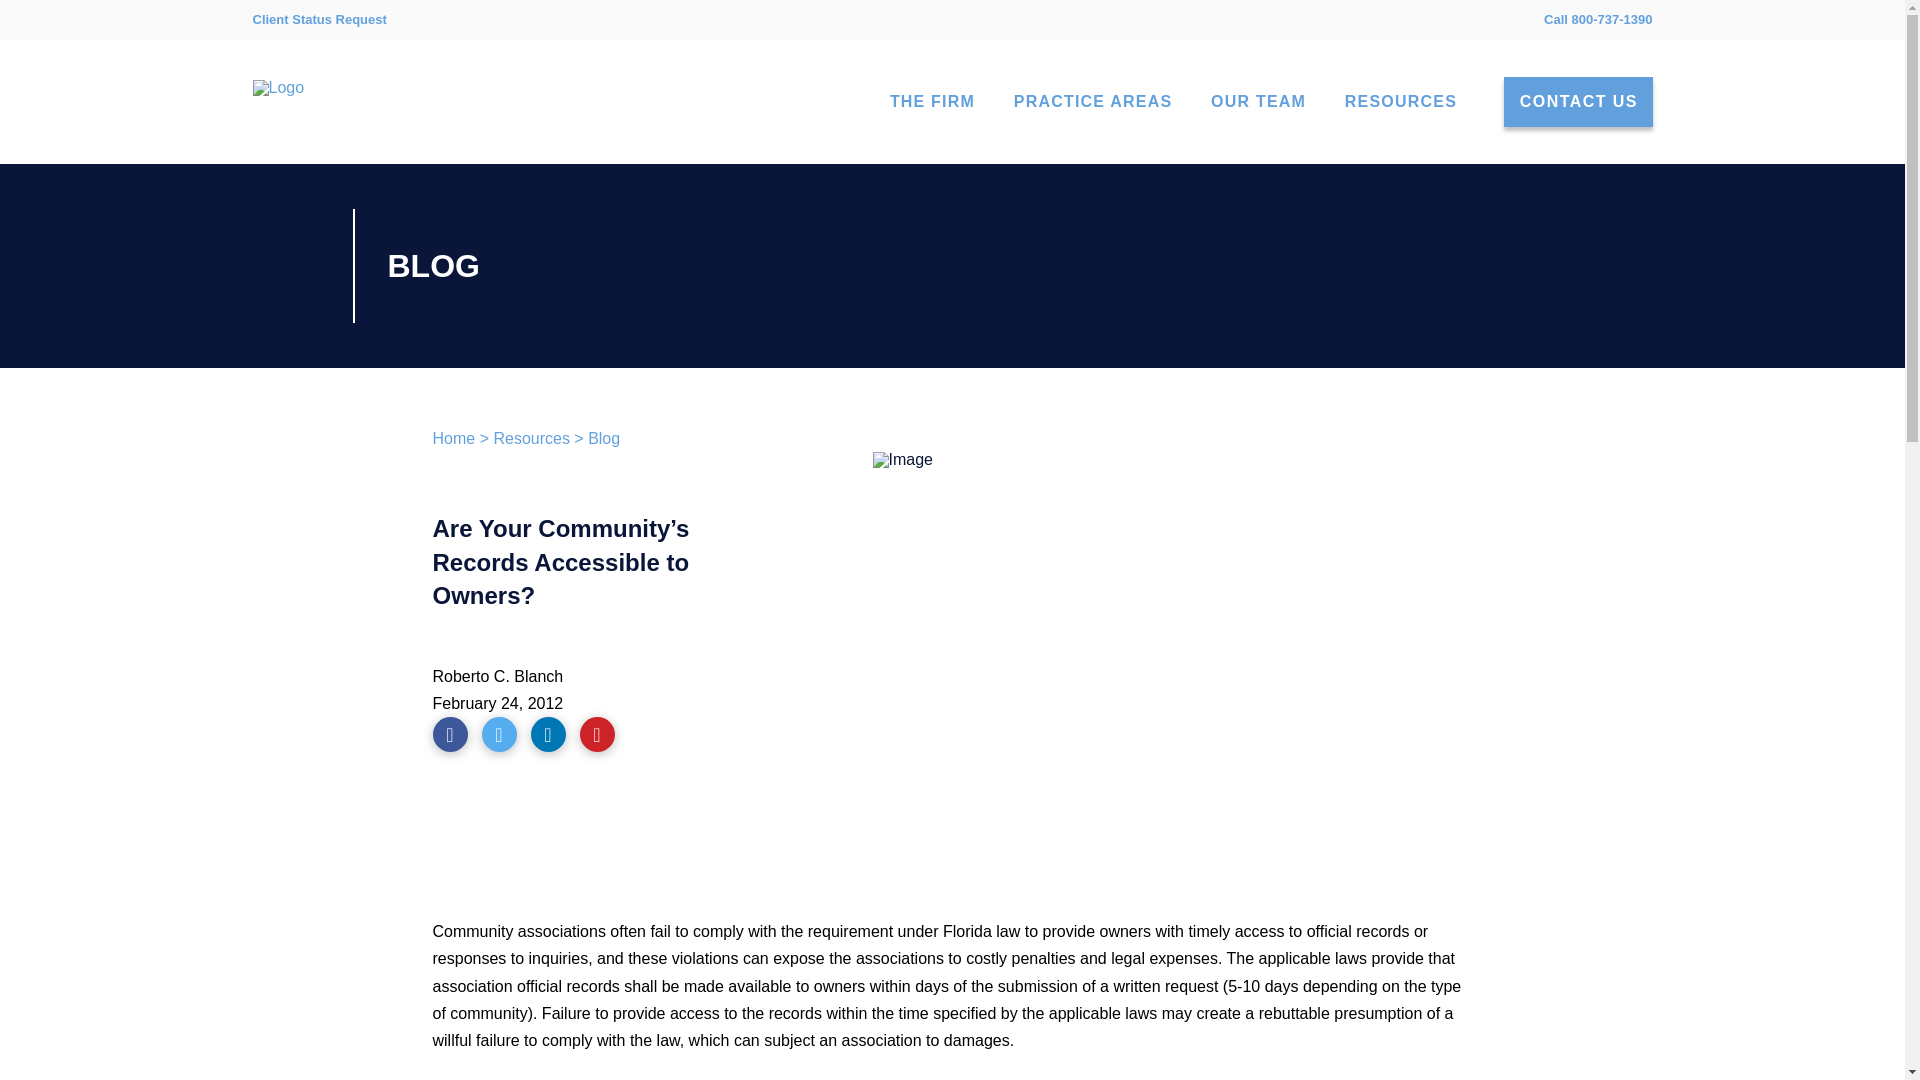  Describe the element at coordinates (1597, 19) in the screenshot. I see `Call 800-737-1390` at that location.